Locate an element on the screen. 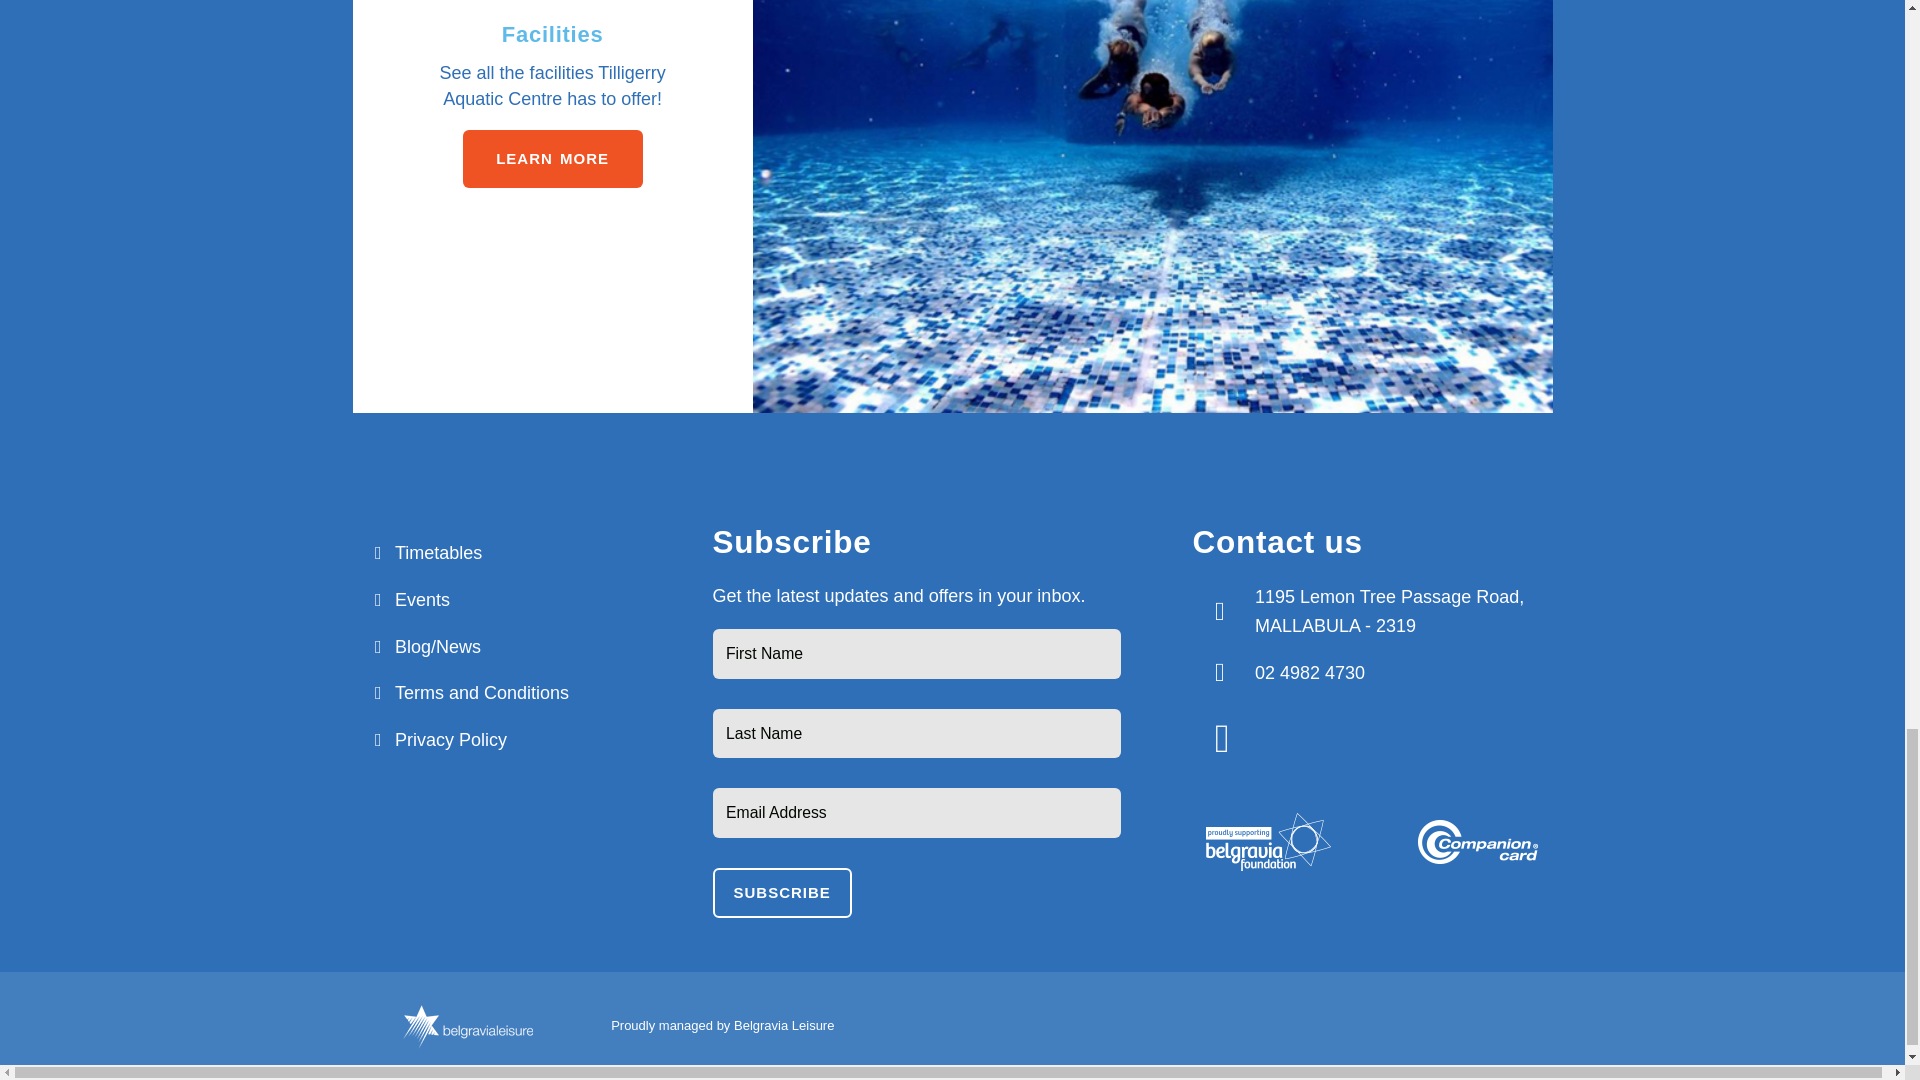 The image size is (1920, 1080). subscribe is located at coordinates (781, 893).